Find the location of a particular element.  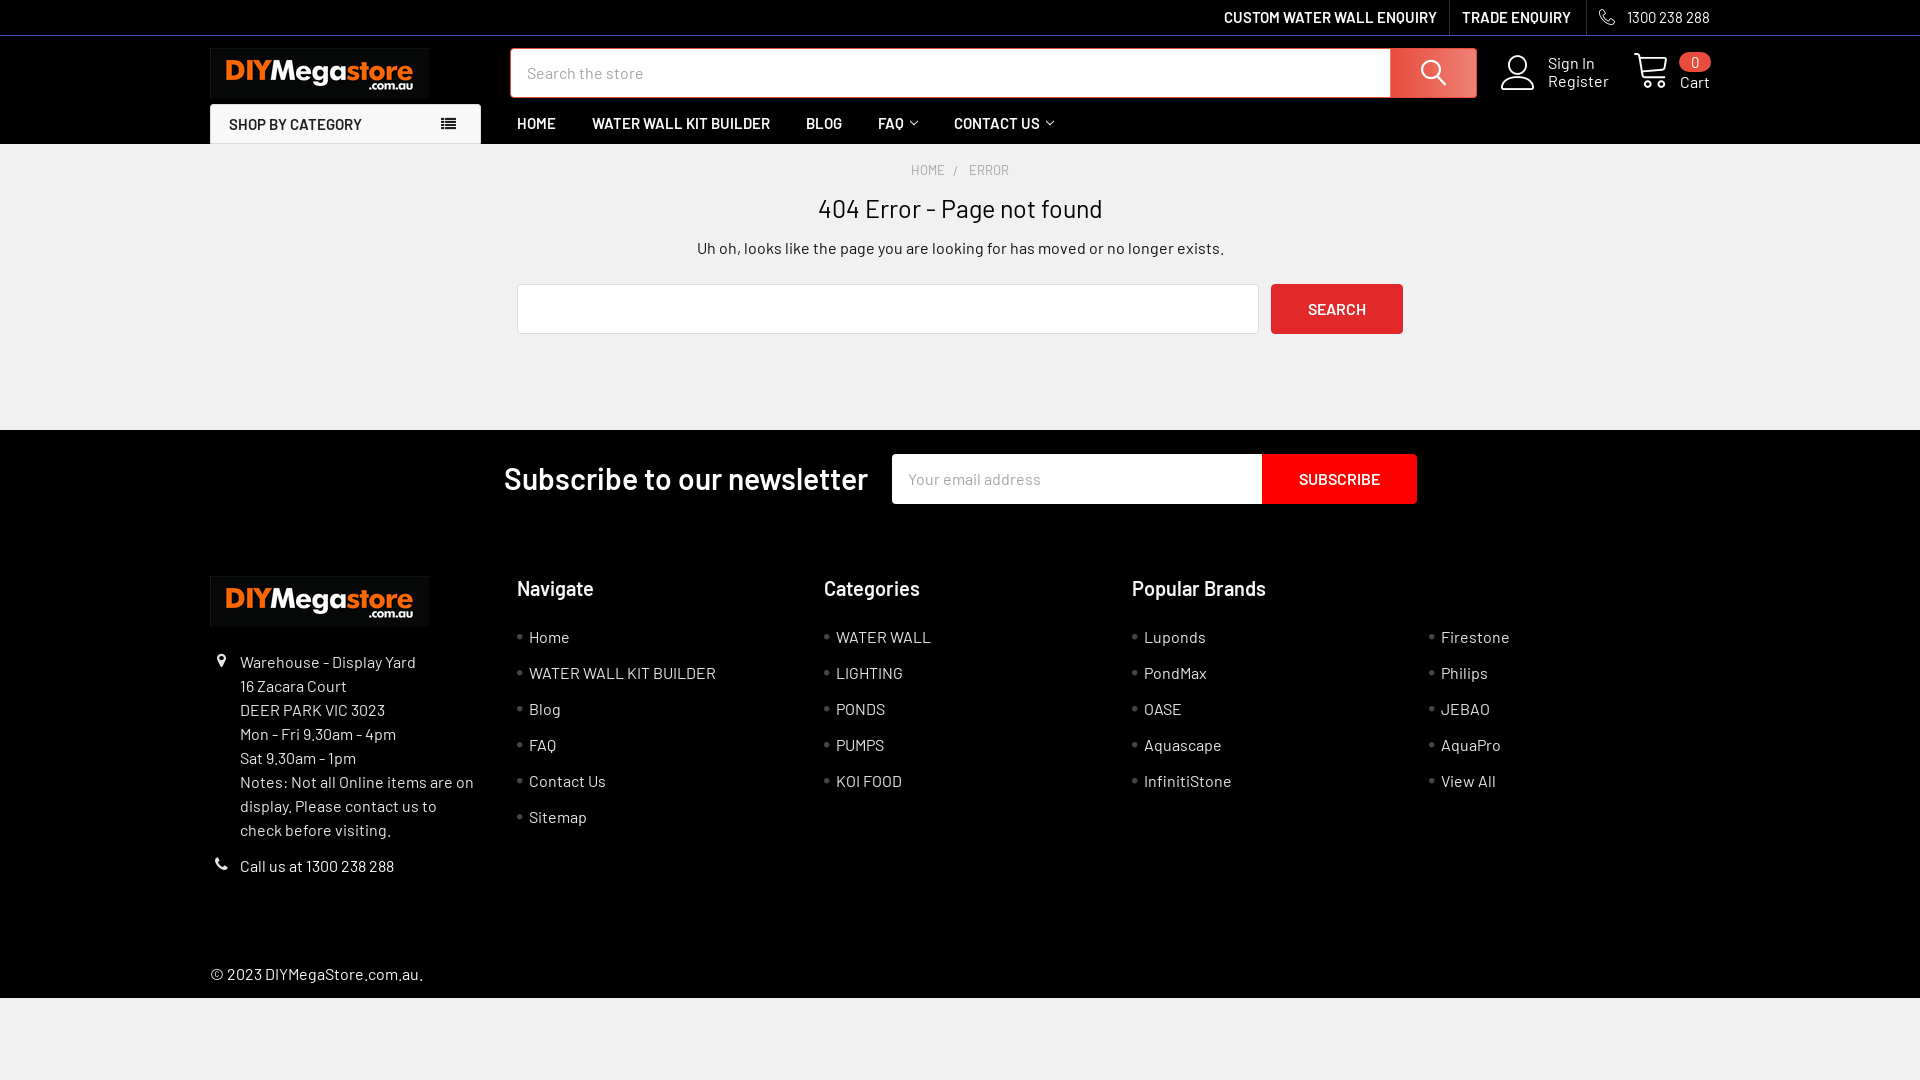

CUSTOM WATER WALL ENQUIRY is located at coordinates (1330, 18).